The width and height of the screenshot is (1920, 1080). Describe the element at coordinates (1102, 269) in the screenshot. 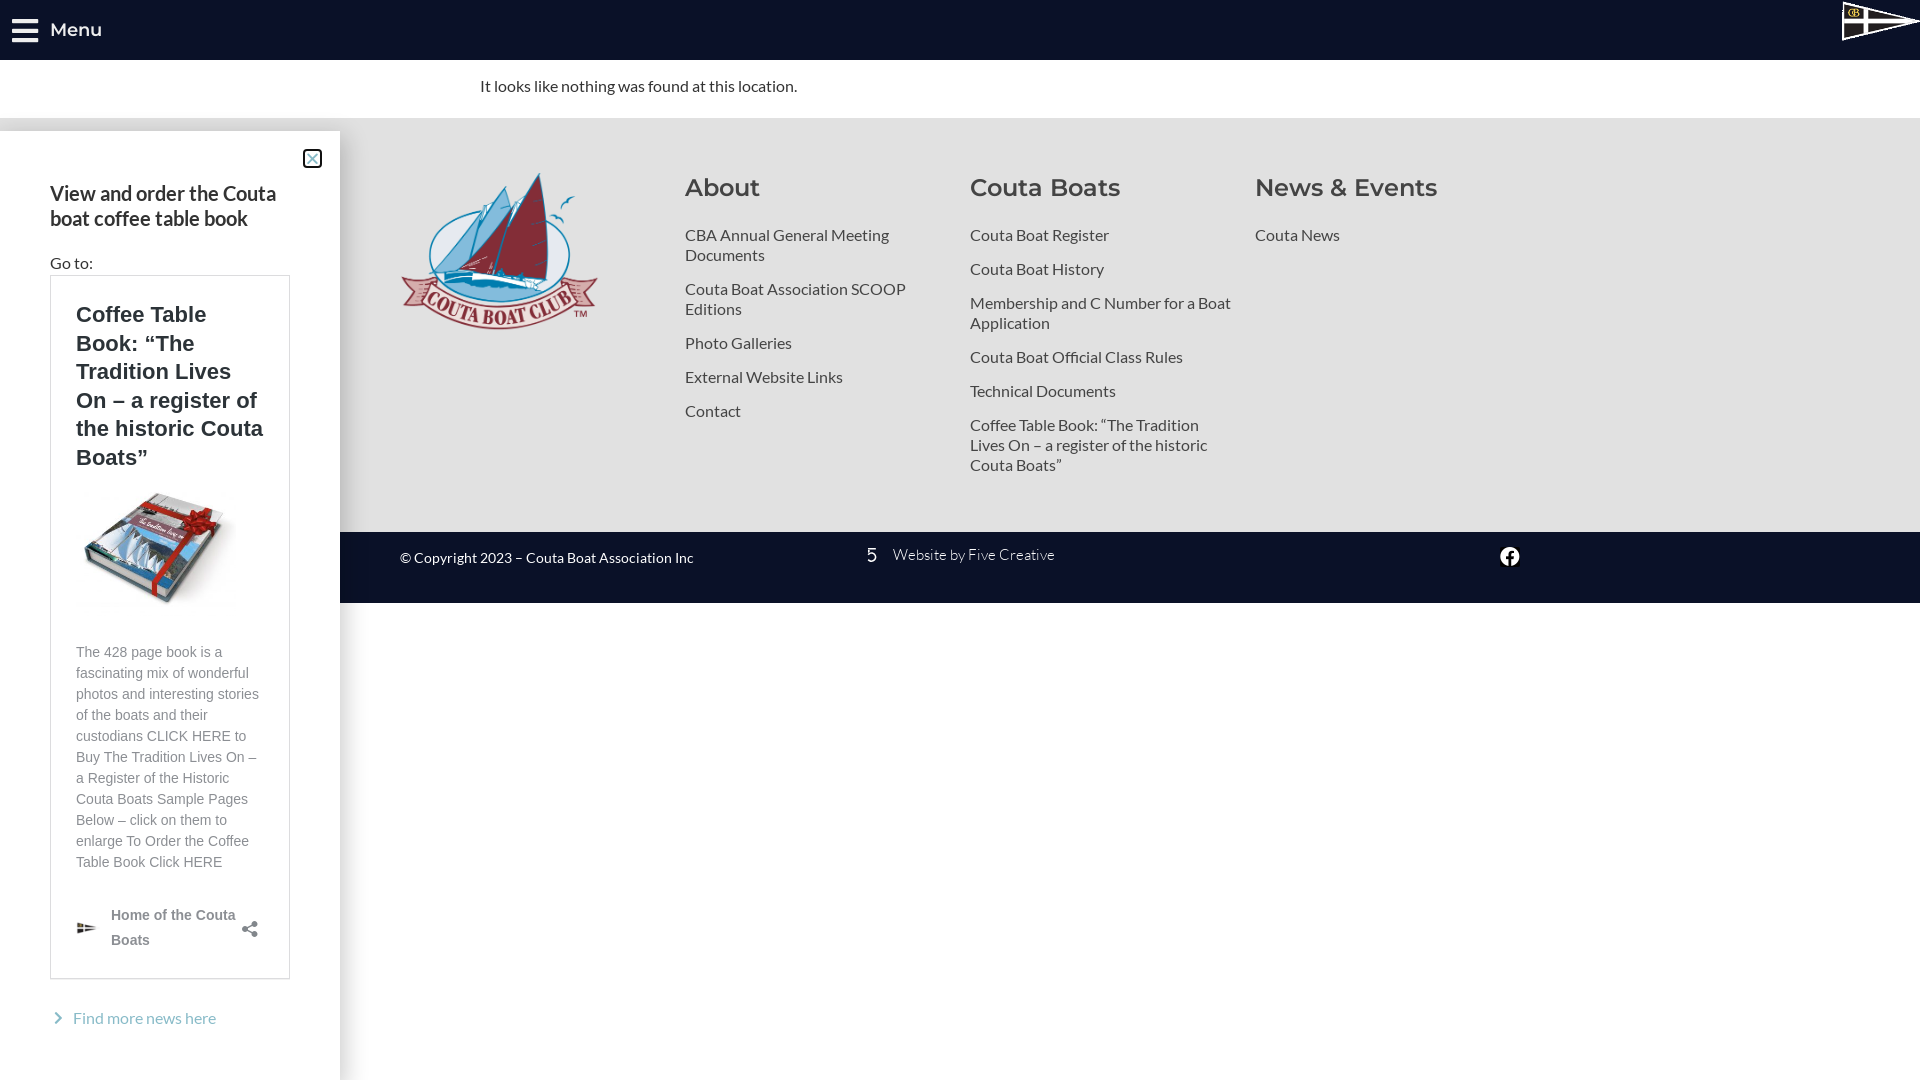

I see `Couta Boat History` at that location.